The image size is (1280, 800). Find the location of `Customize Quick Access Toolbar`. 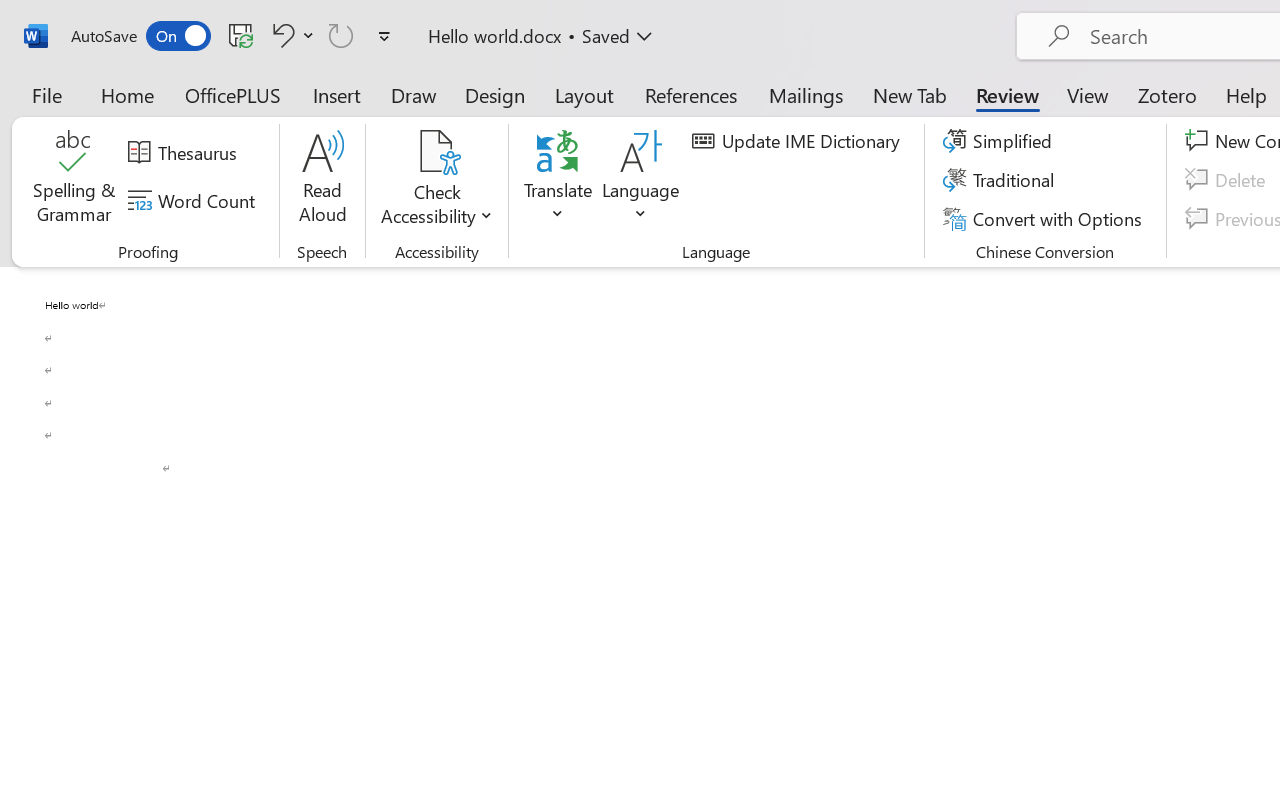

Customize Quick Access Toolbar is located at coordinates (384, 36).